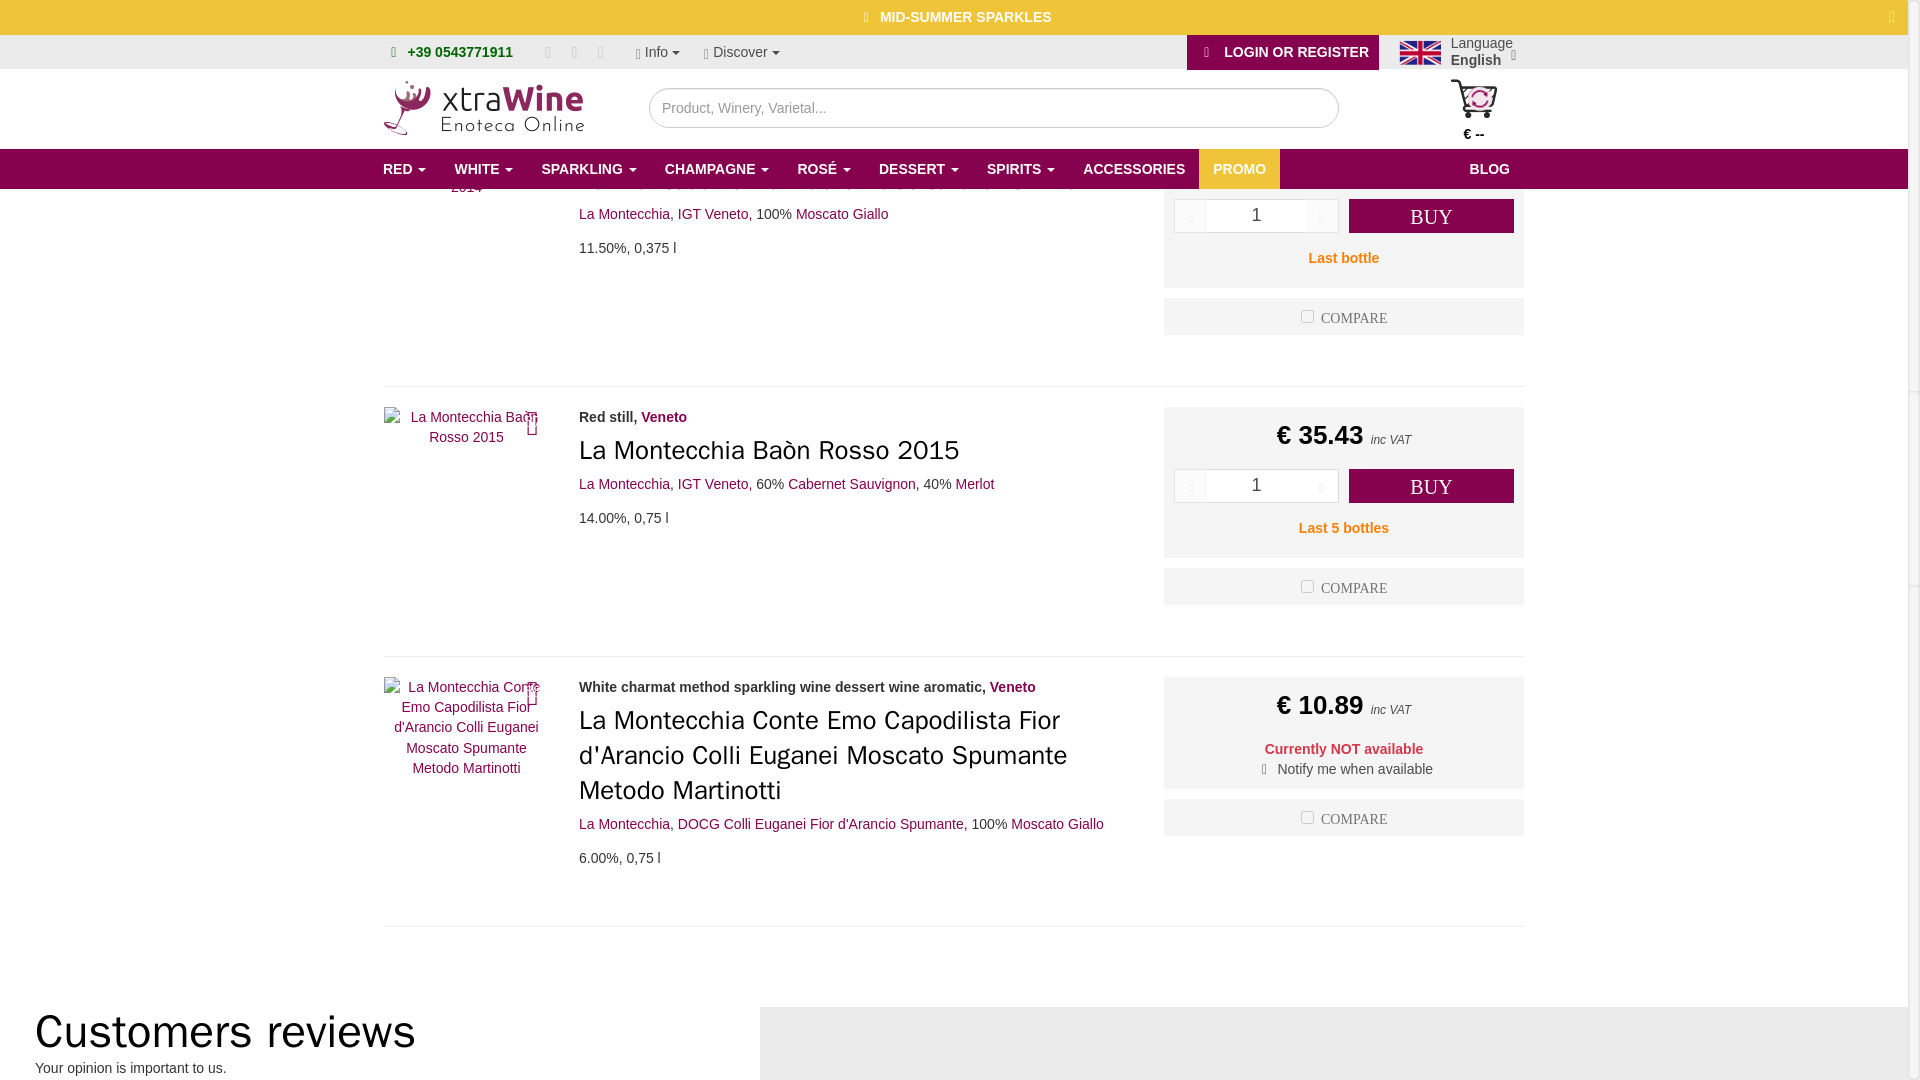 The width and height of the screenshot is (1920, 1080). I want to click on on, so click(1307, 46).